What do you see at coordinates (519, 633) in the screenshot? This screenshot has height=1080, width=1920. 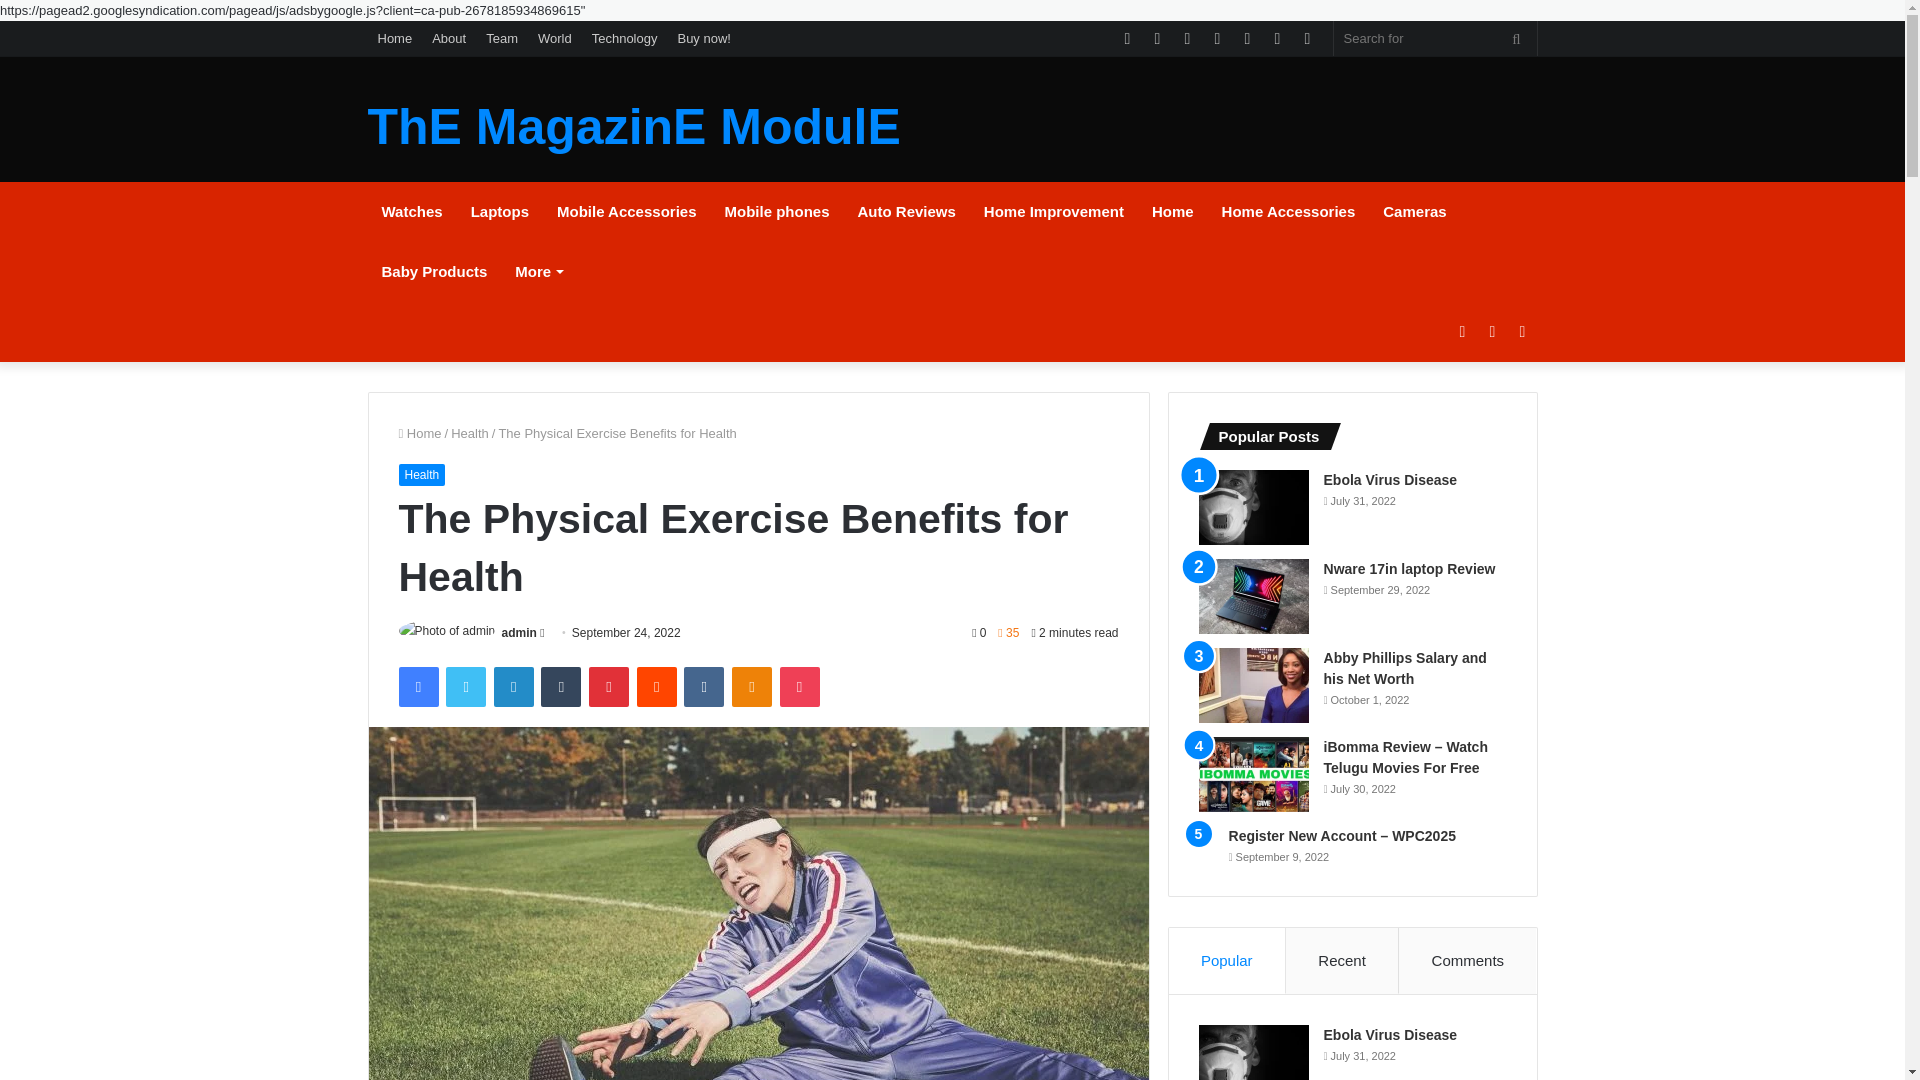 I see `admin` at bounding box center [519, 633].